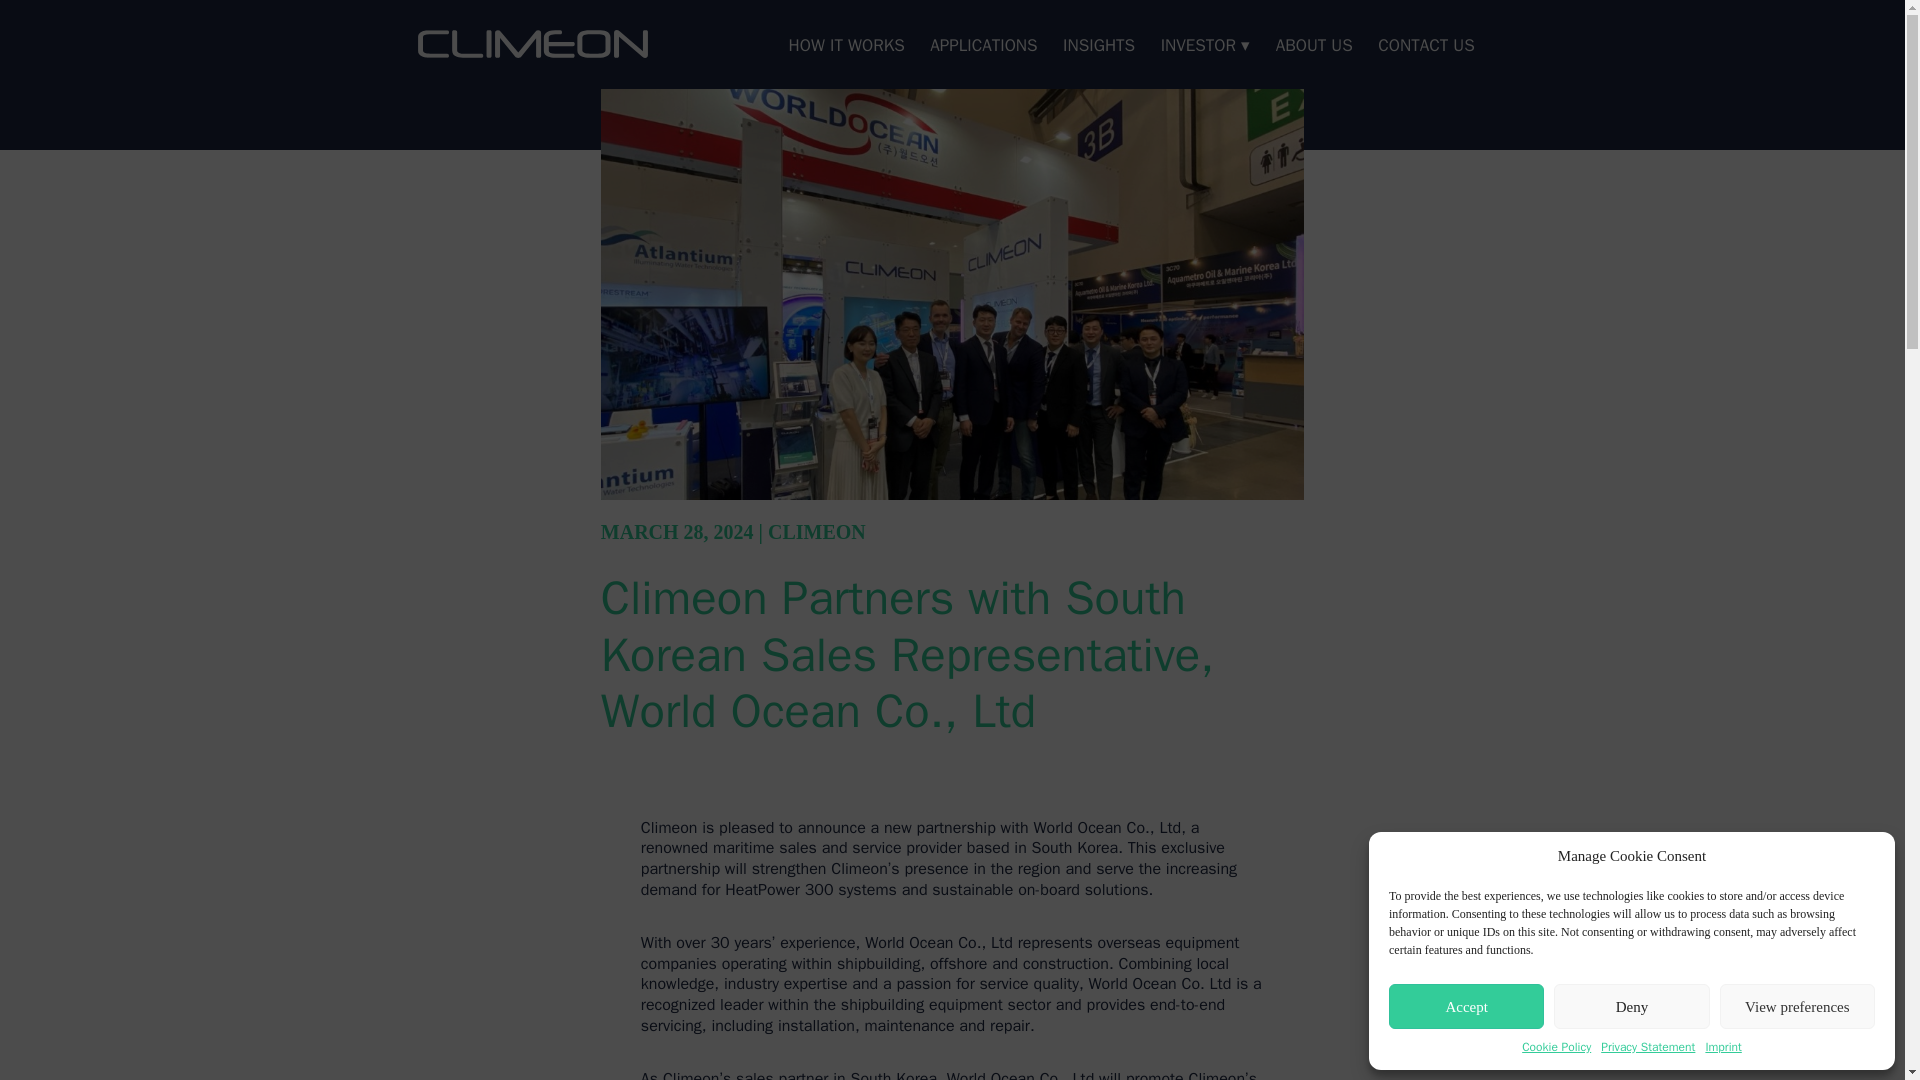 Image resolution: width=1920 pixels, height=1080 pixels. What do you see at coordinates (1798, 1006) in the screenshot?
I see `View preferences` at bounding box center [1798, 1006].